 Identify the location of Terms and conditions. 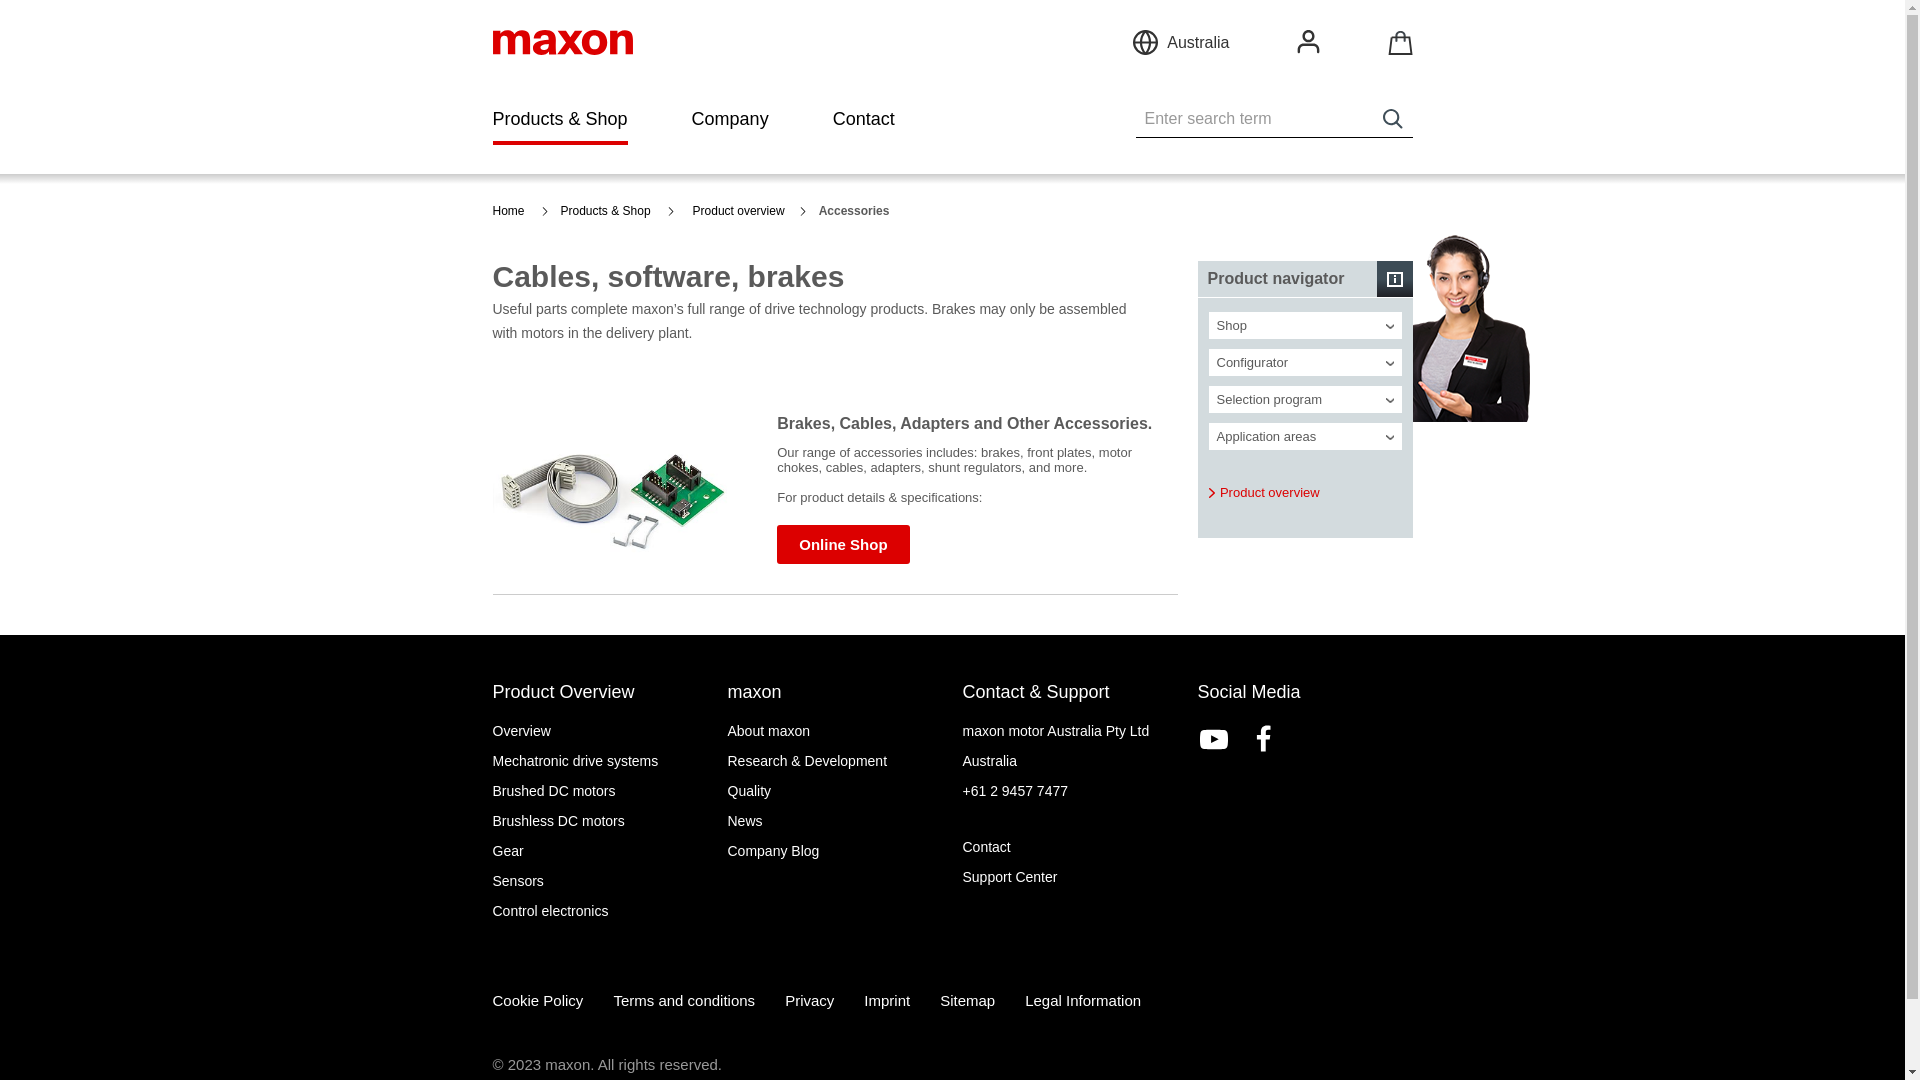
(684, 1000).